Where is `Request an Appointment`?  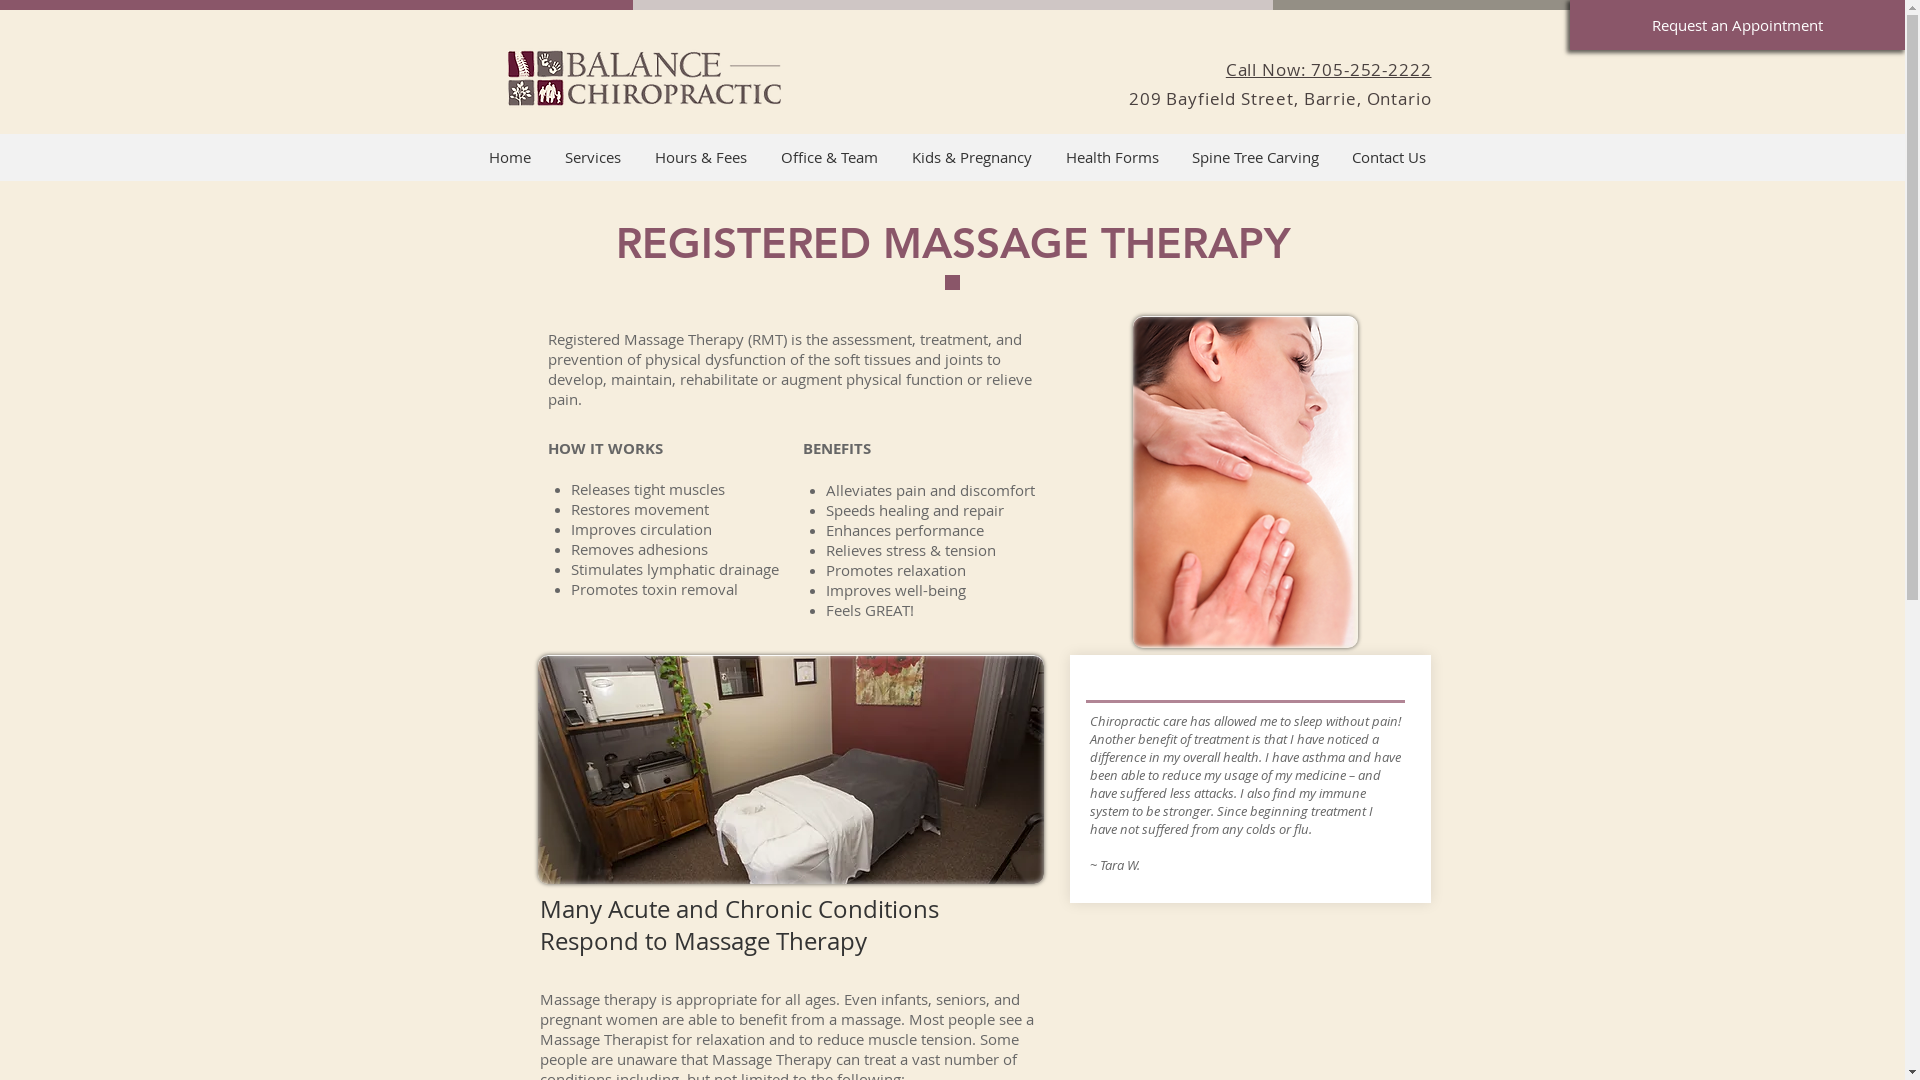
Request an Appointment is located at coordinates (1738, 25).